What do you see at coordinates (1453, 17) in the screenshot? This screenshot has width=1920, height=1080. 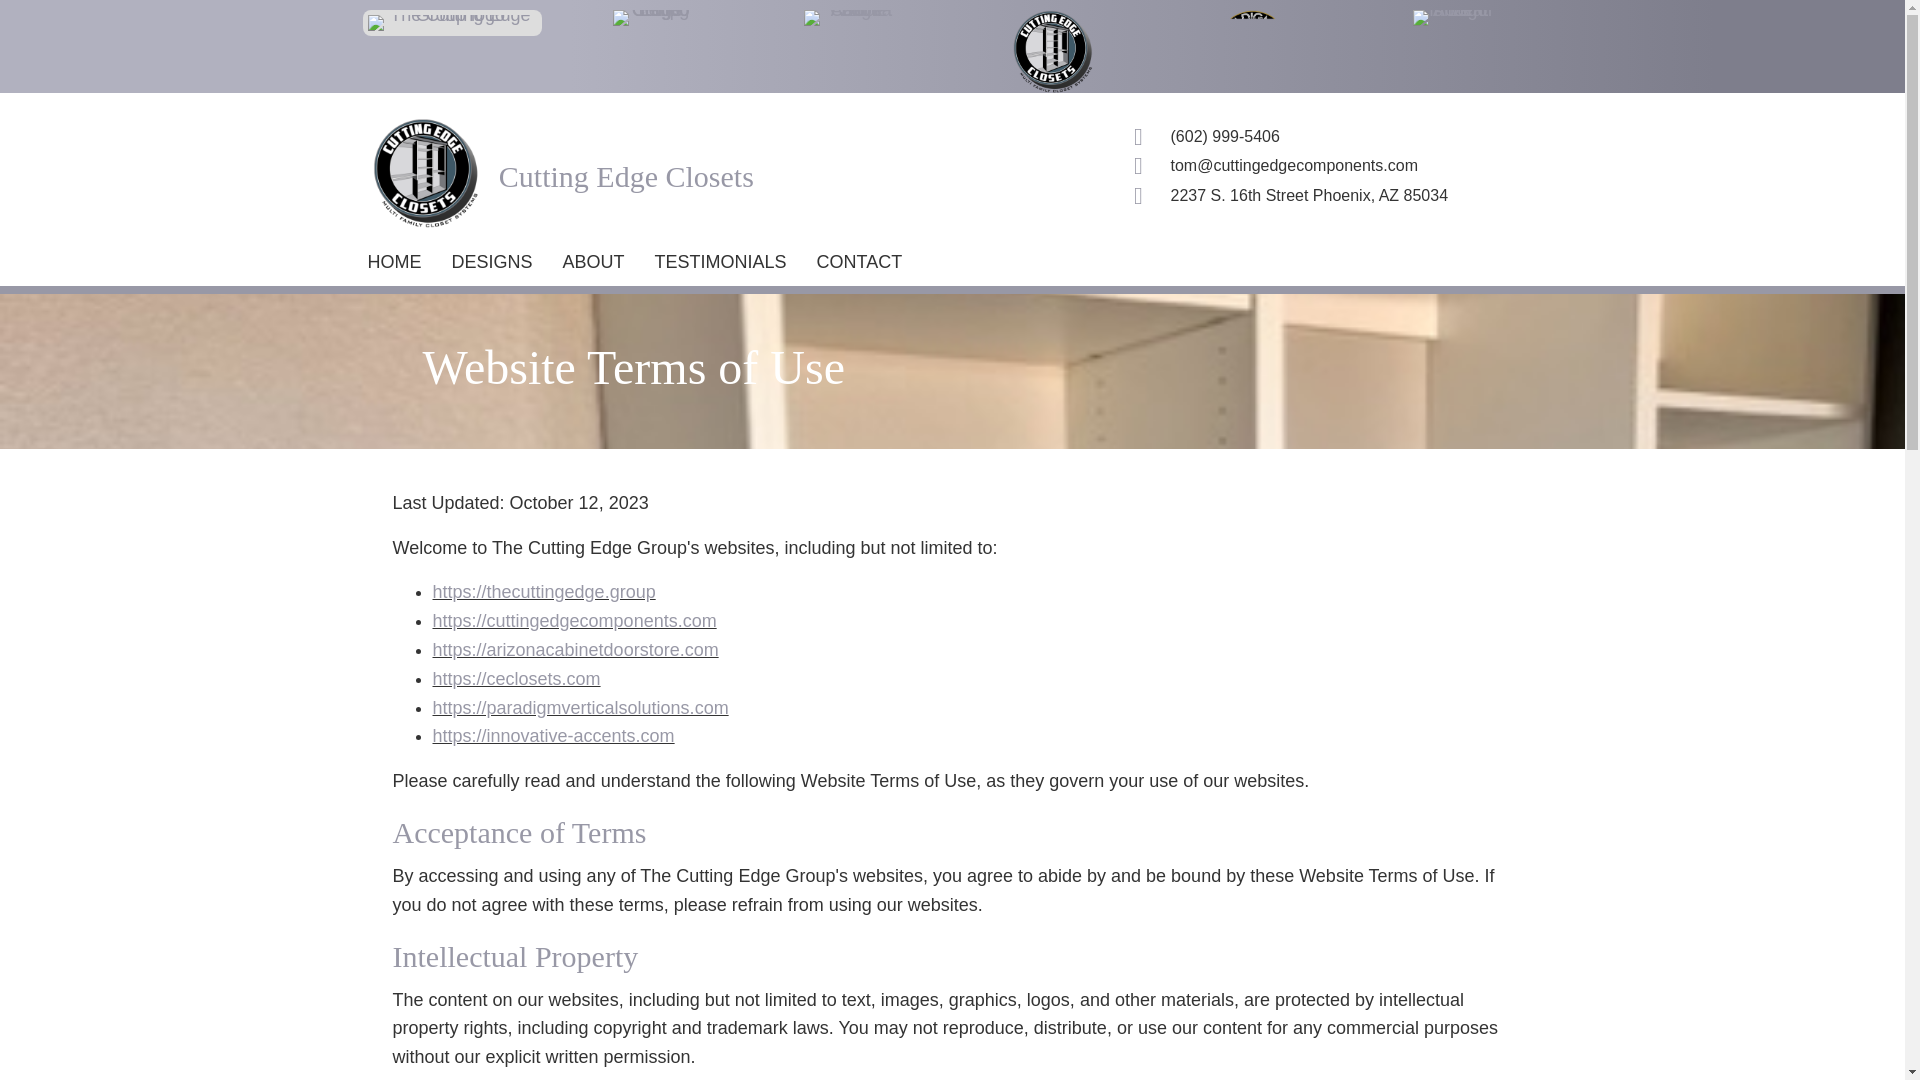 I see `Innovative Accents Logo` at bounding box center [1453, 17].